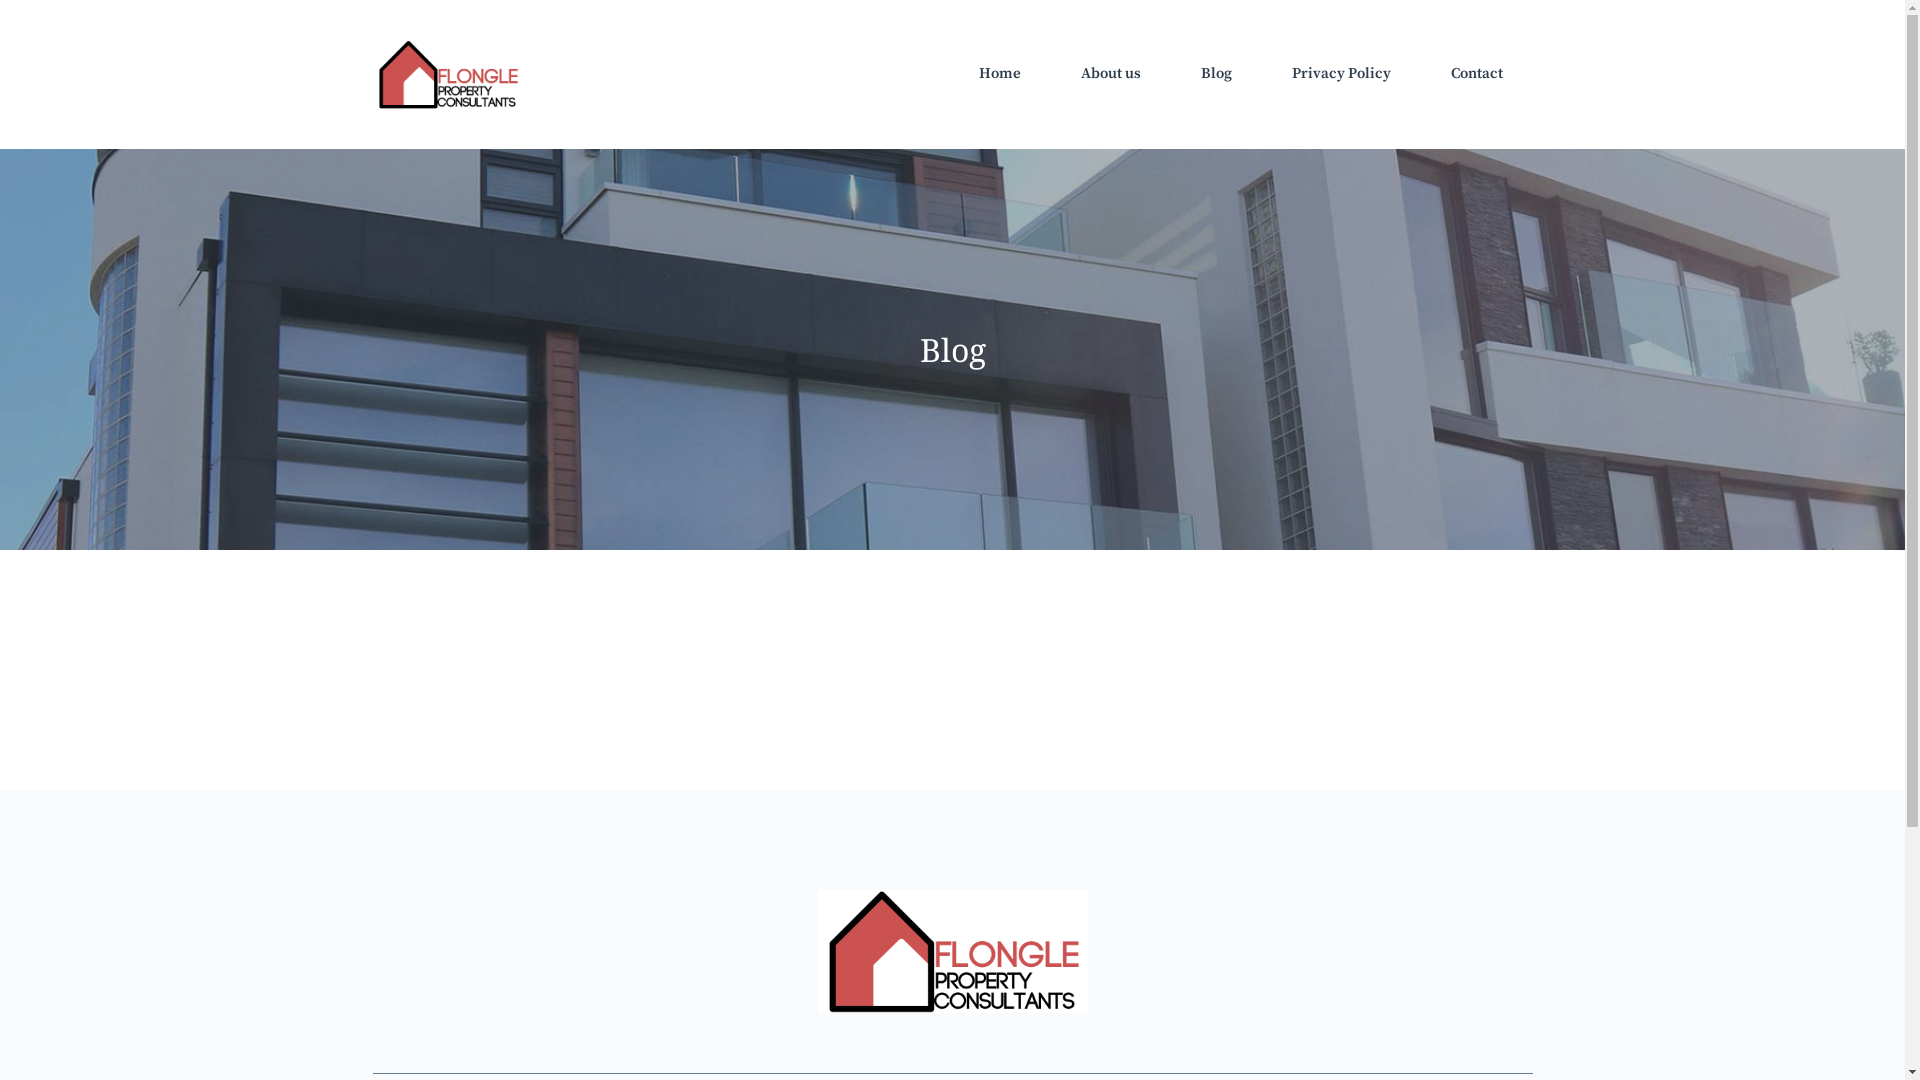 The height and width of the screenshot is (1080, 1920). What do you see at coordinates (1216, 74) in the screenshot?
I see `Blog` at bounding box center [1216, 74].